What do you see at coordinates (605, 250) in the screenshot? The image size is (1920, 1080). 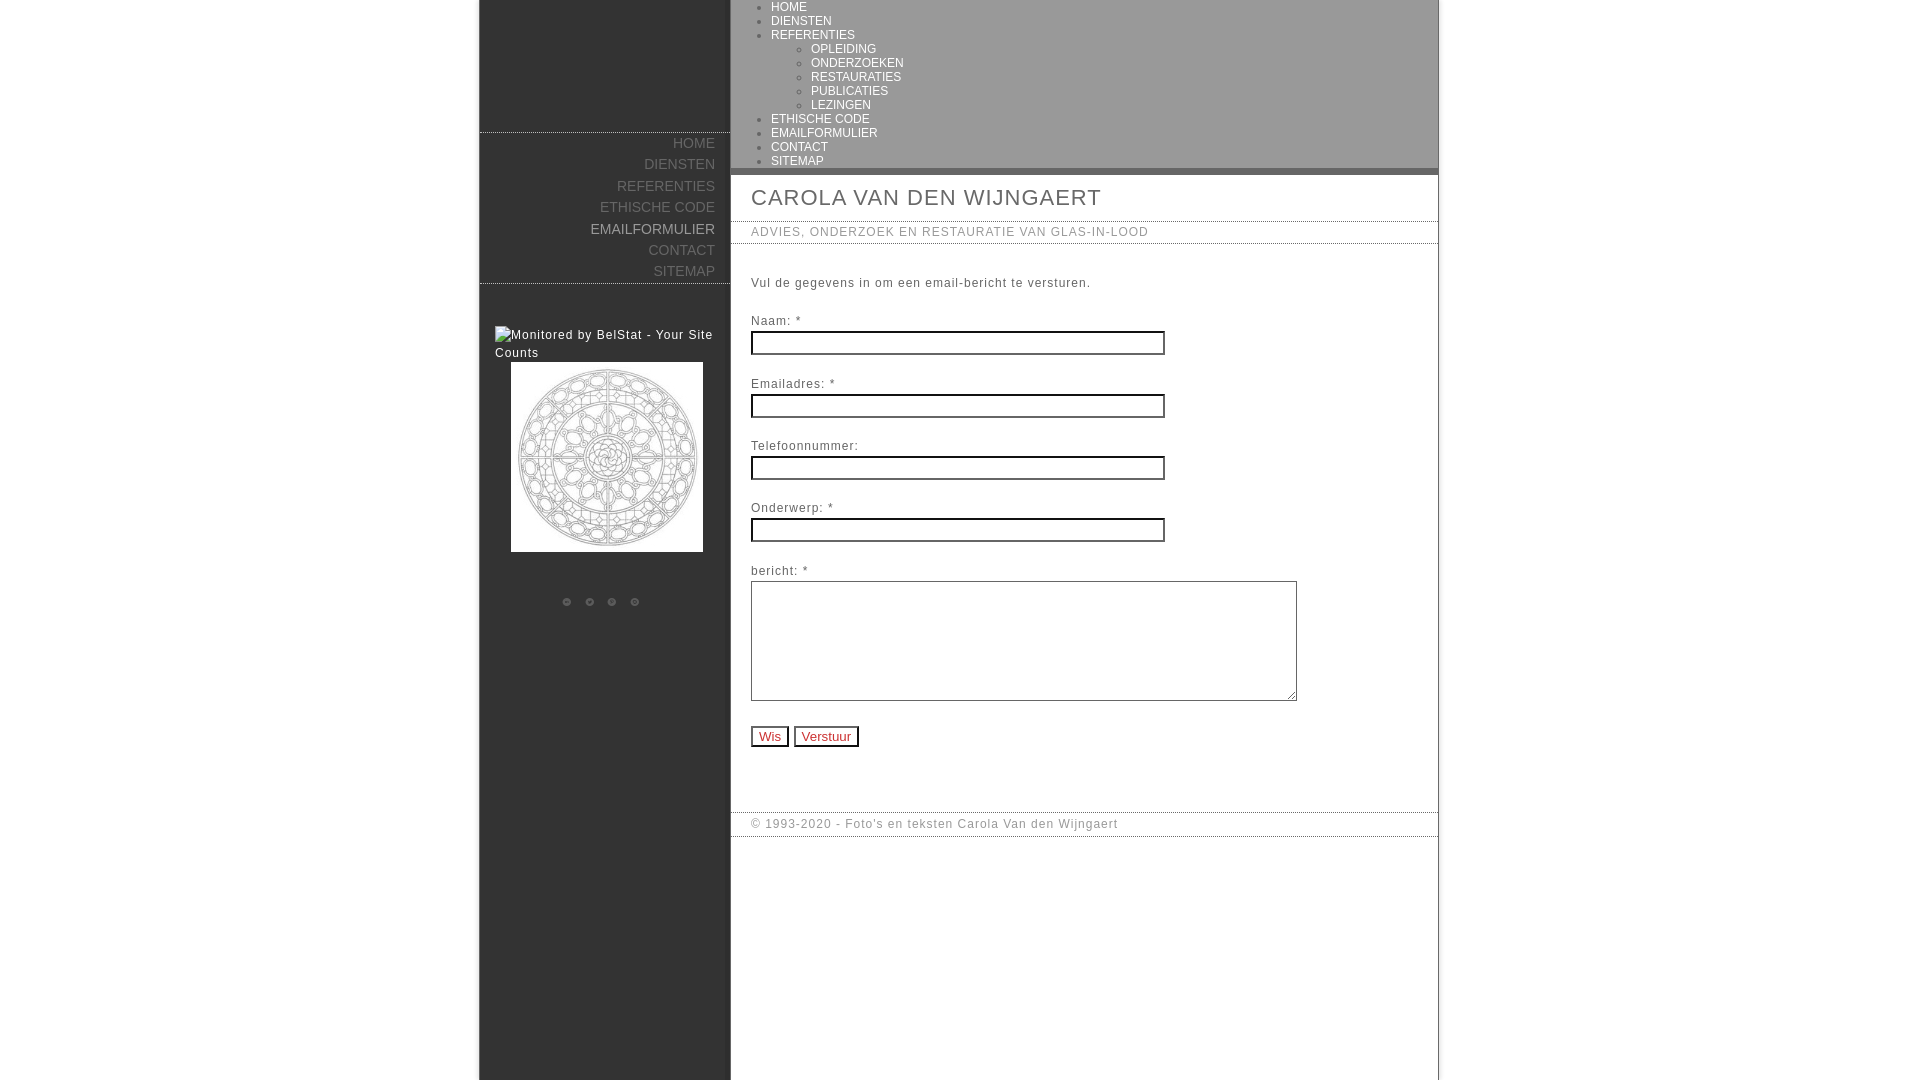 I see `CONTACT` at bounding box center [605, 250].